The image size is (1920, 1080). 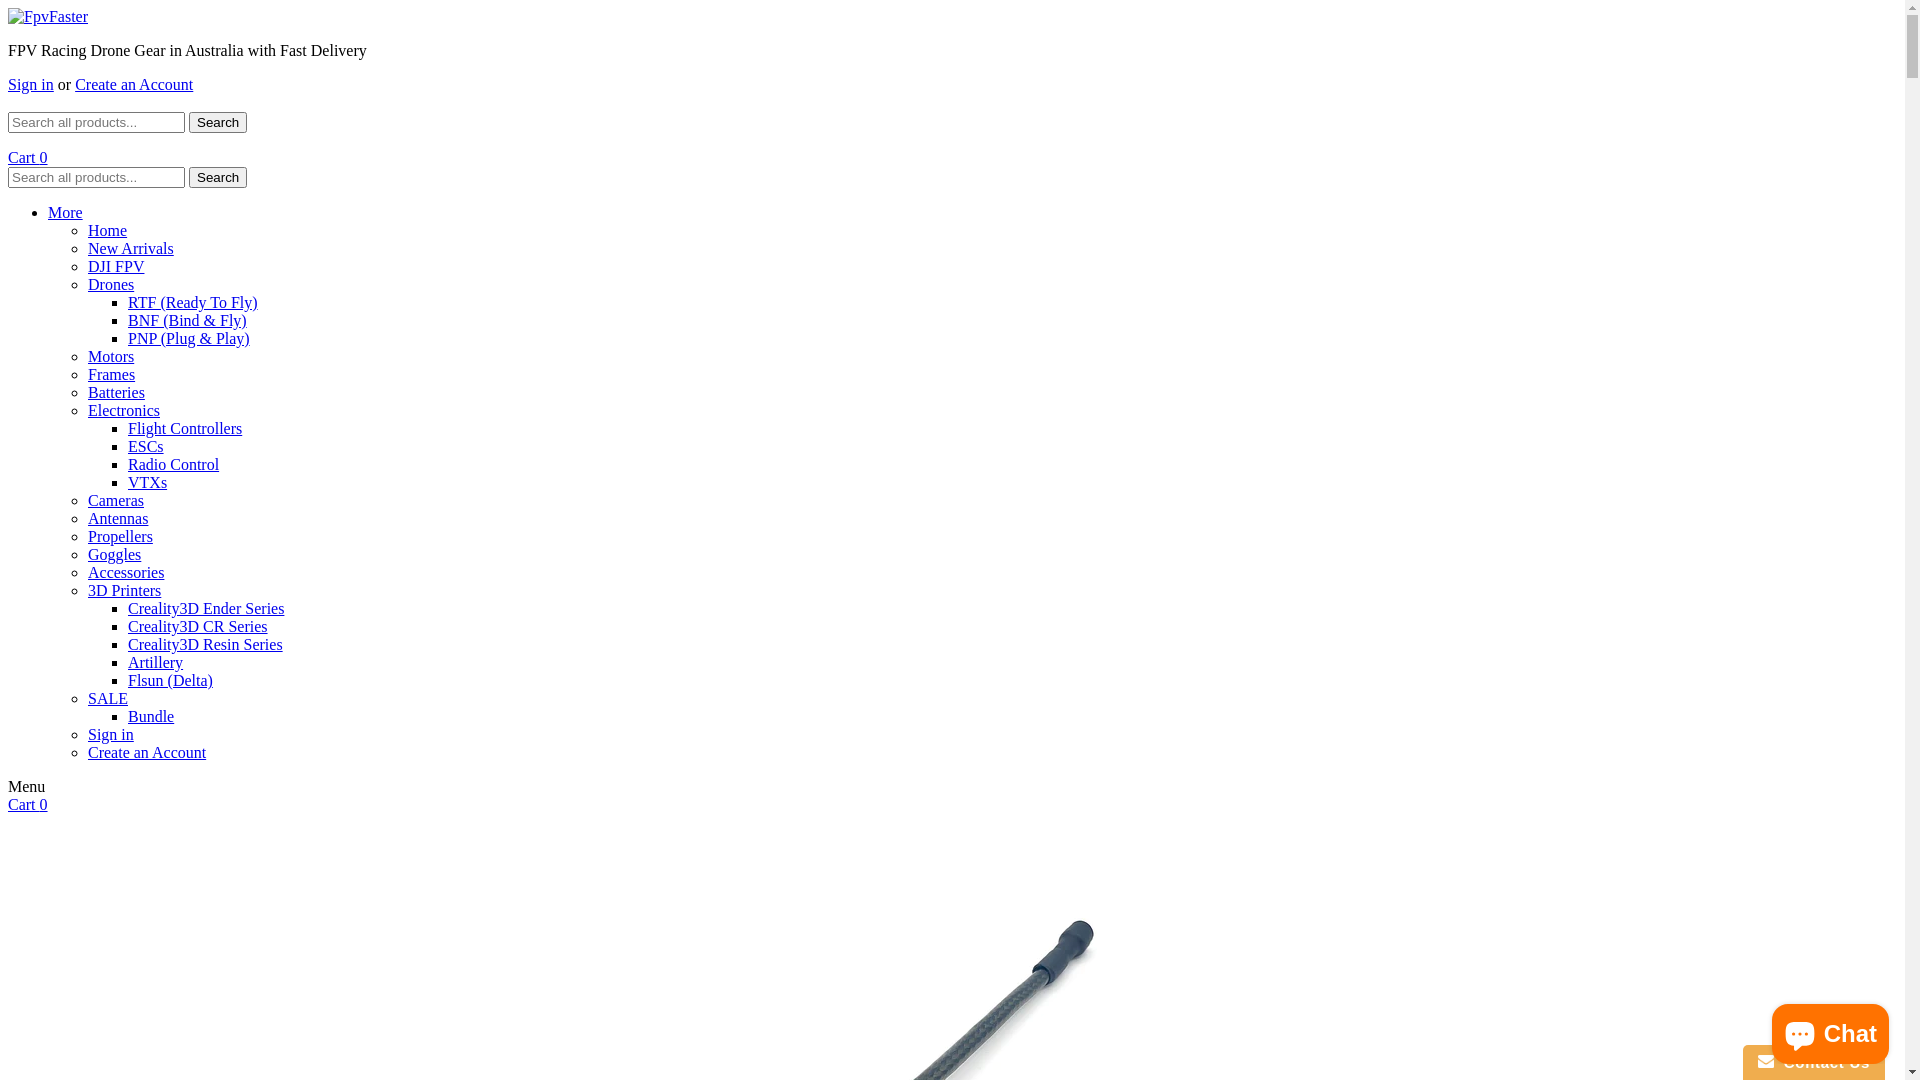 What do you see at coordinates (108, 698) in the screenshot?
I see `SALE` at bounding box center [108, 698].